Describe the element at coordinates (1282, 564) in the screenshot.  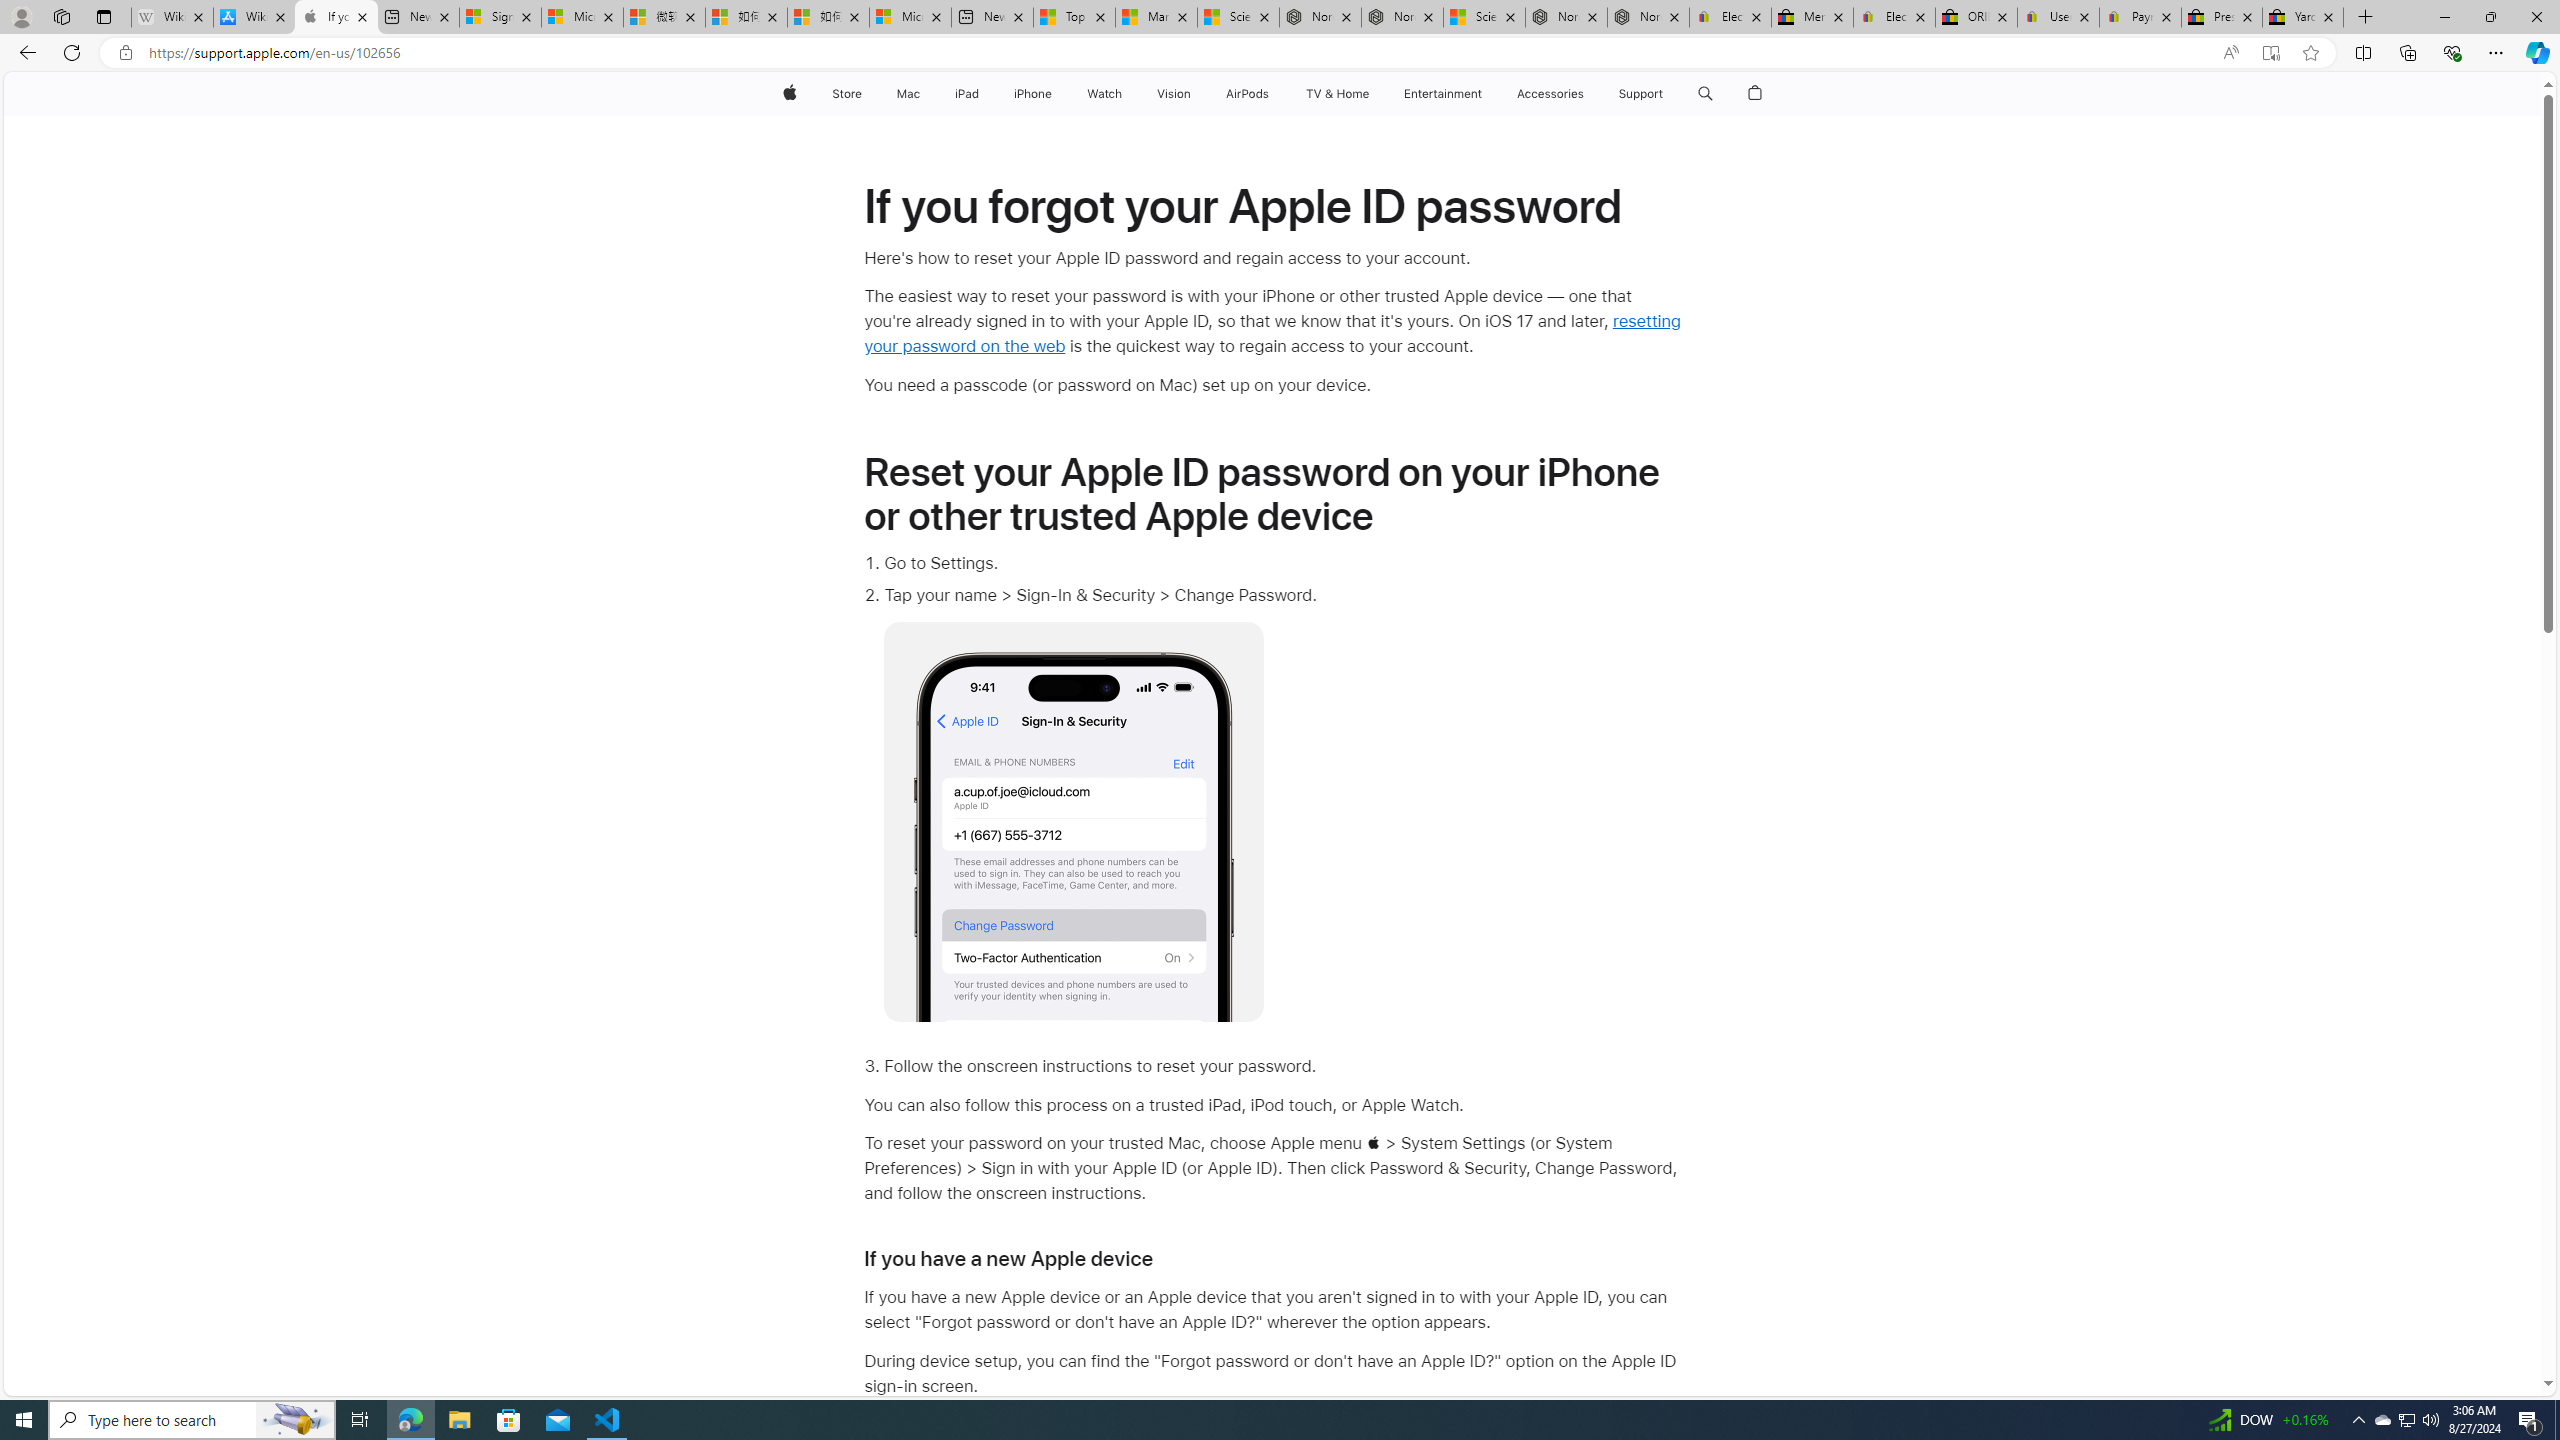
I see `Go to Settings.` at that location.